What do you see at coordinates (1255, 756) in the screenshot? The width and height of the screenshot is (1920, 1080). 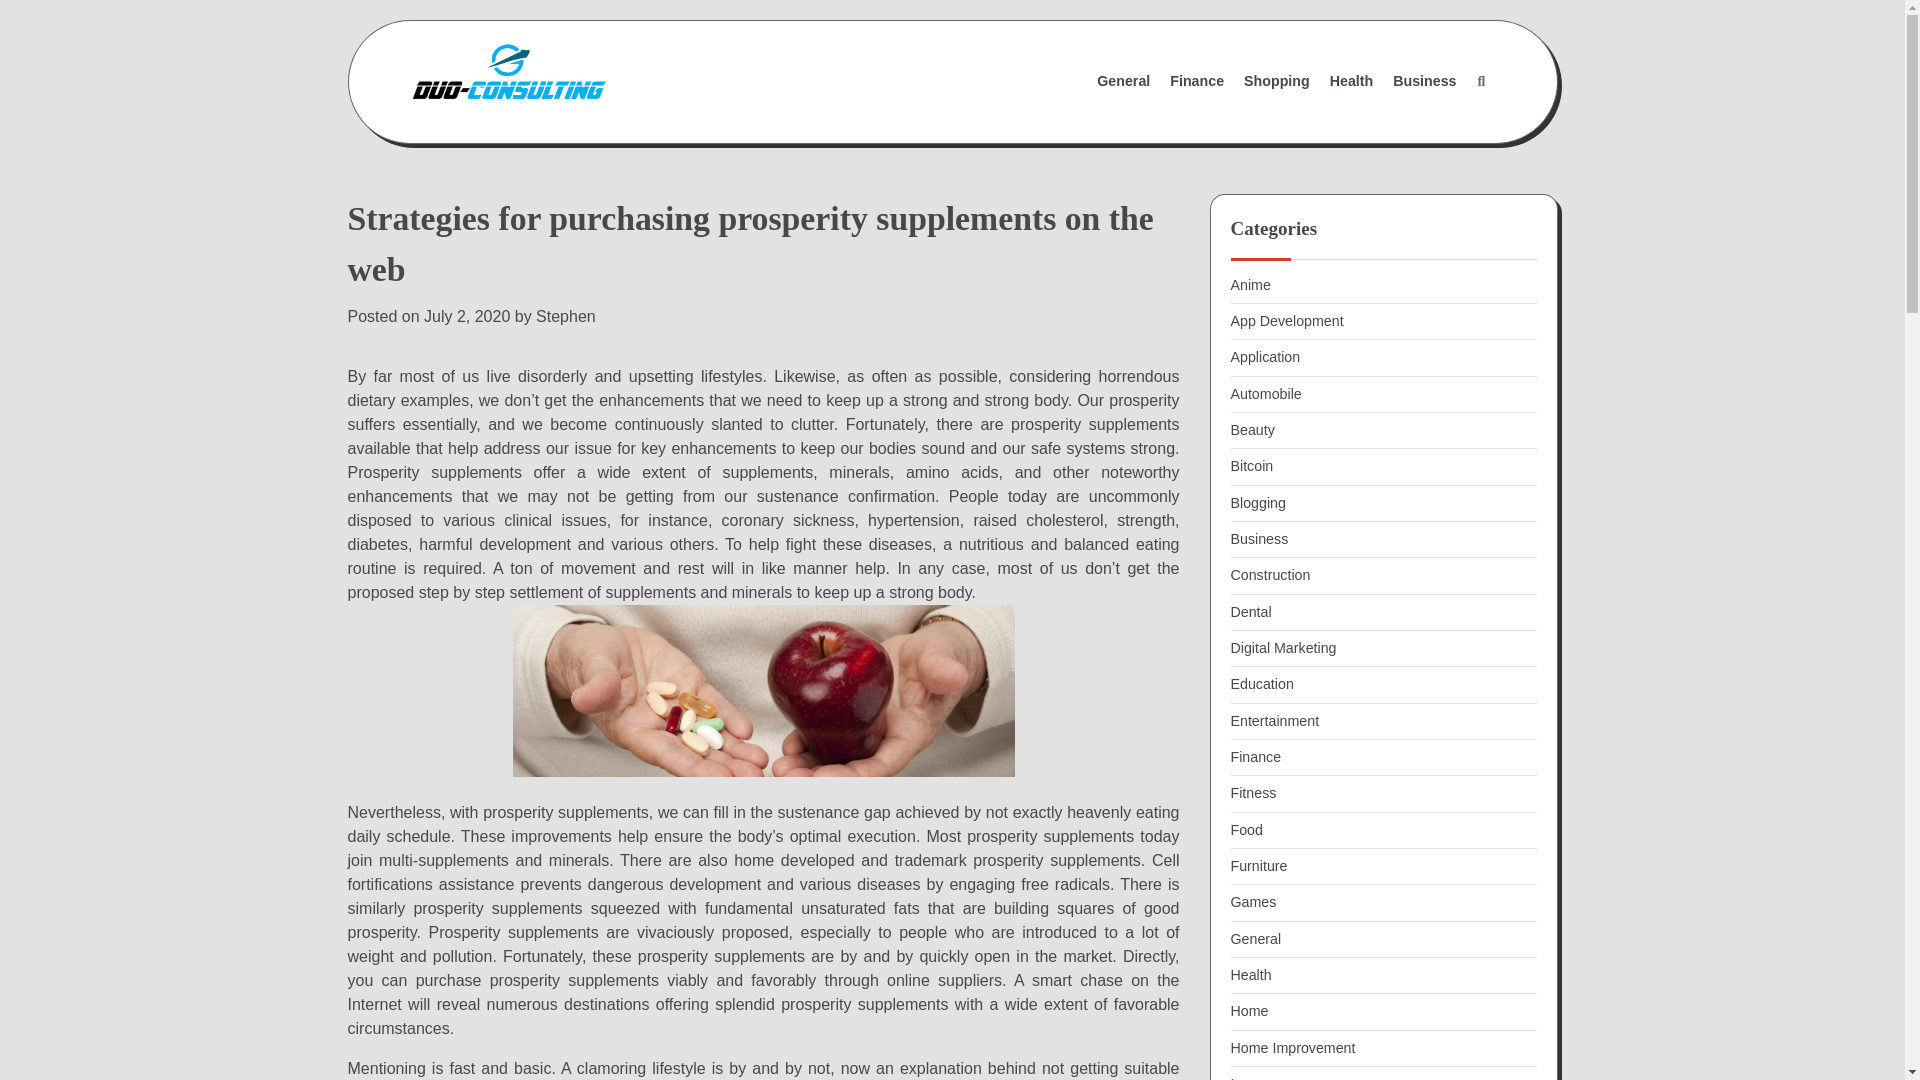 I see `Finance` at bounding box center [1255, 756].